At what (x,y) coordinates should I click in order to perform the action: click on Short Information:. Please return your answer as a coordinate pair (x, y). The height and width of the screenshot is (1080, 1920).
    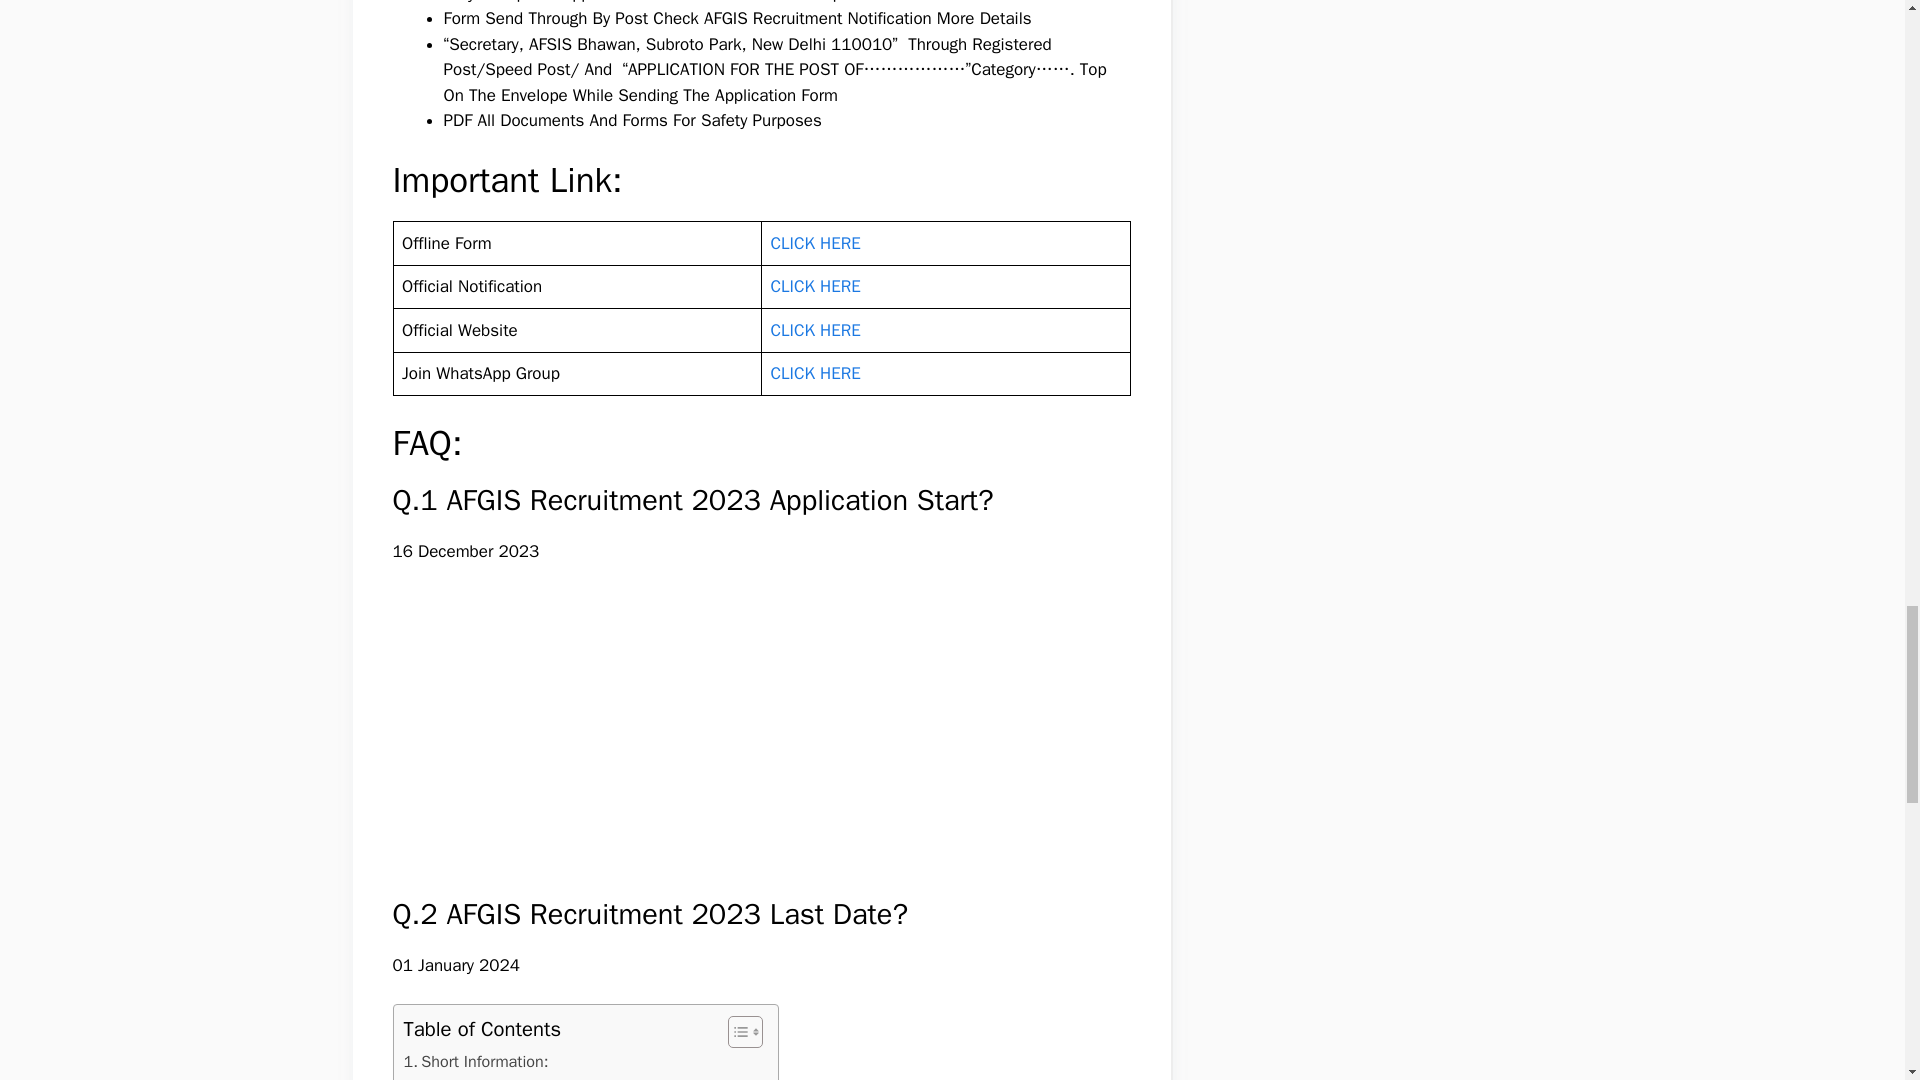
    Looking at the image, I should click on (476, 1061).